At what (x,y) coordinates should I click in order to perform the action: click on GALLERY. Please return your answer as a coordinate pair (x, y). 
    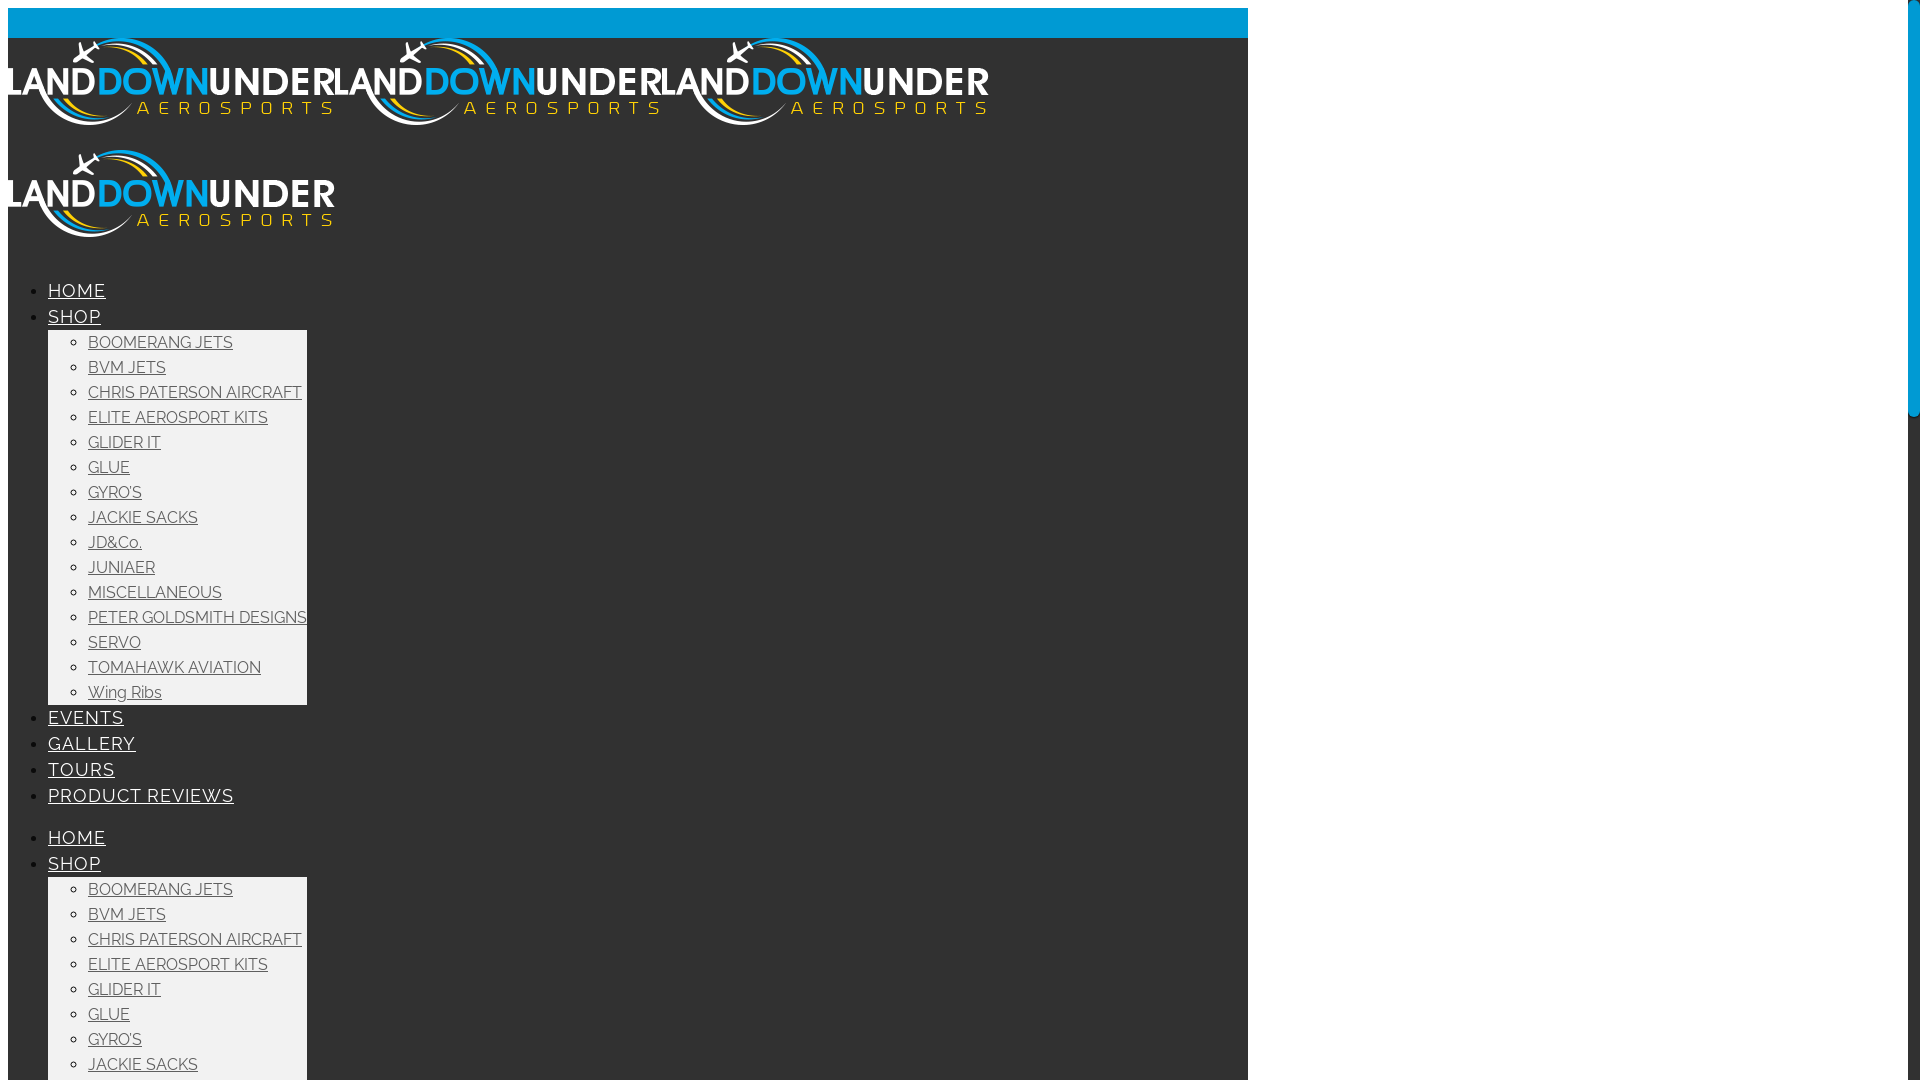
    Looking at the image, I should click on (92, 744).